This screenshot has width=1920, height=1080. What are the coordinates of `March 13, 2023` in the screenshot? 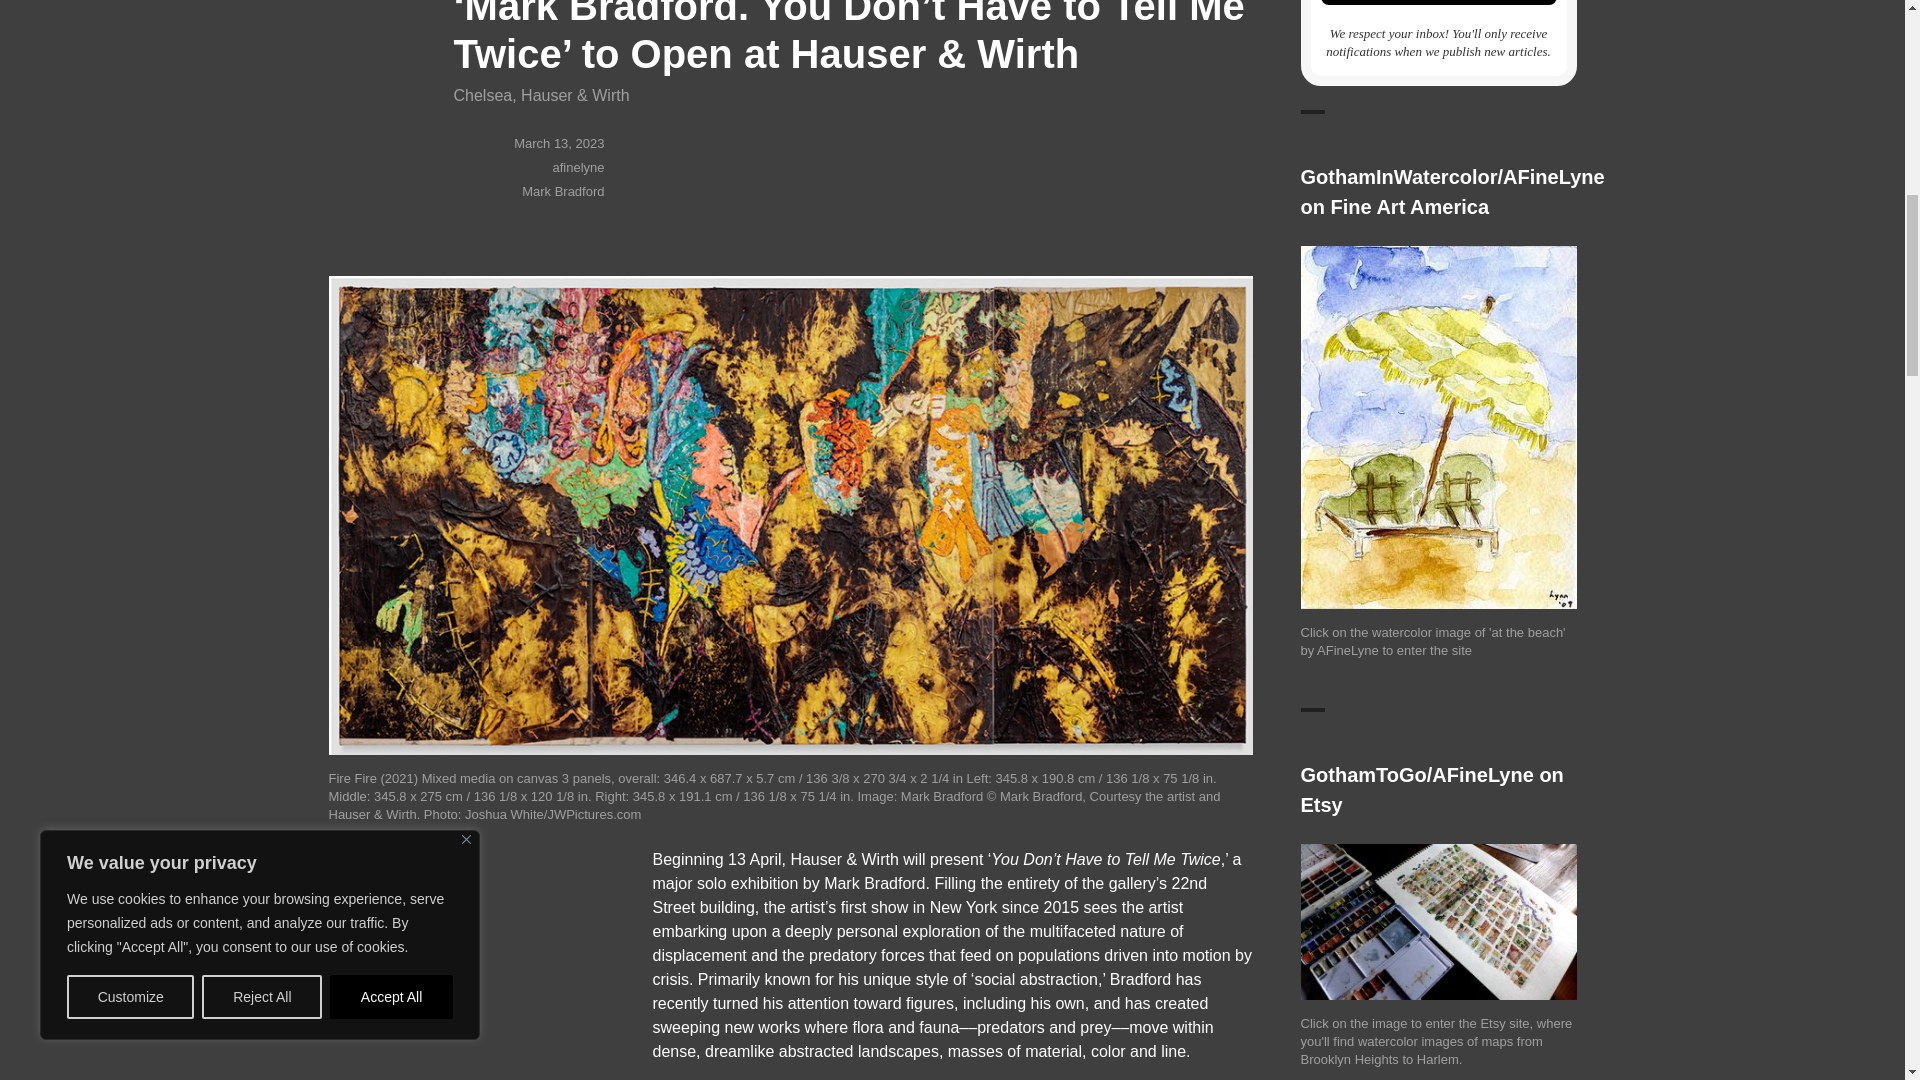 It's located at (559, 144).